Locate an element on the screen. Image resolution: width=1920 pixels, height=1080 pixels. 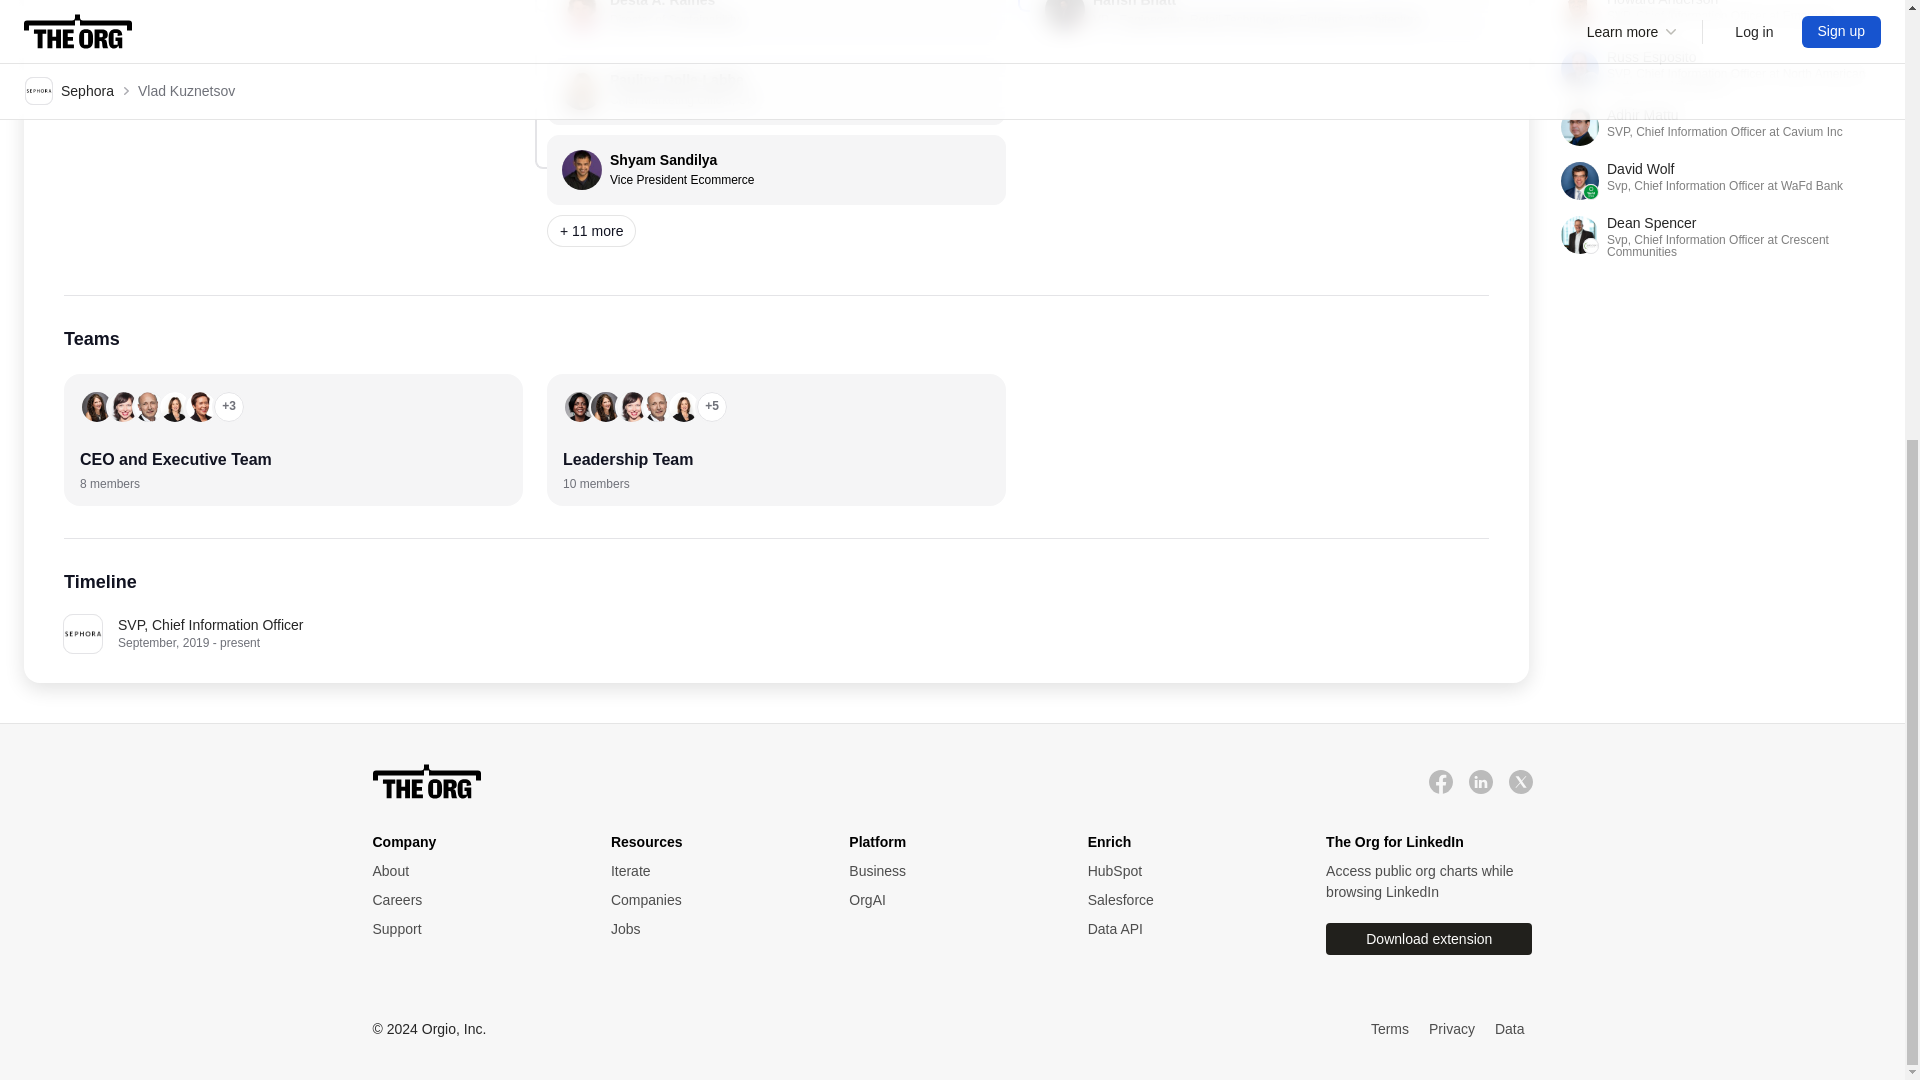
The Org logo is located at coordinates (709, 871).